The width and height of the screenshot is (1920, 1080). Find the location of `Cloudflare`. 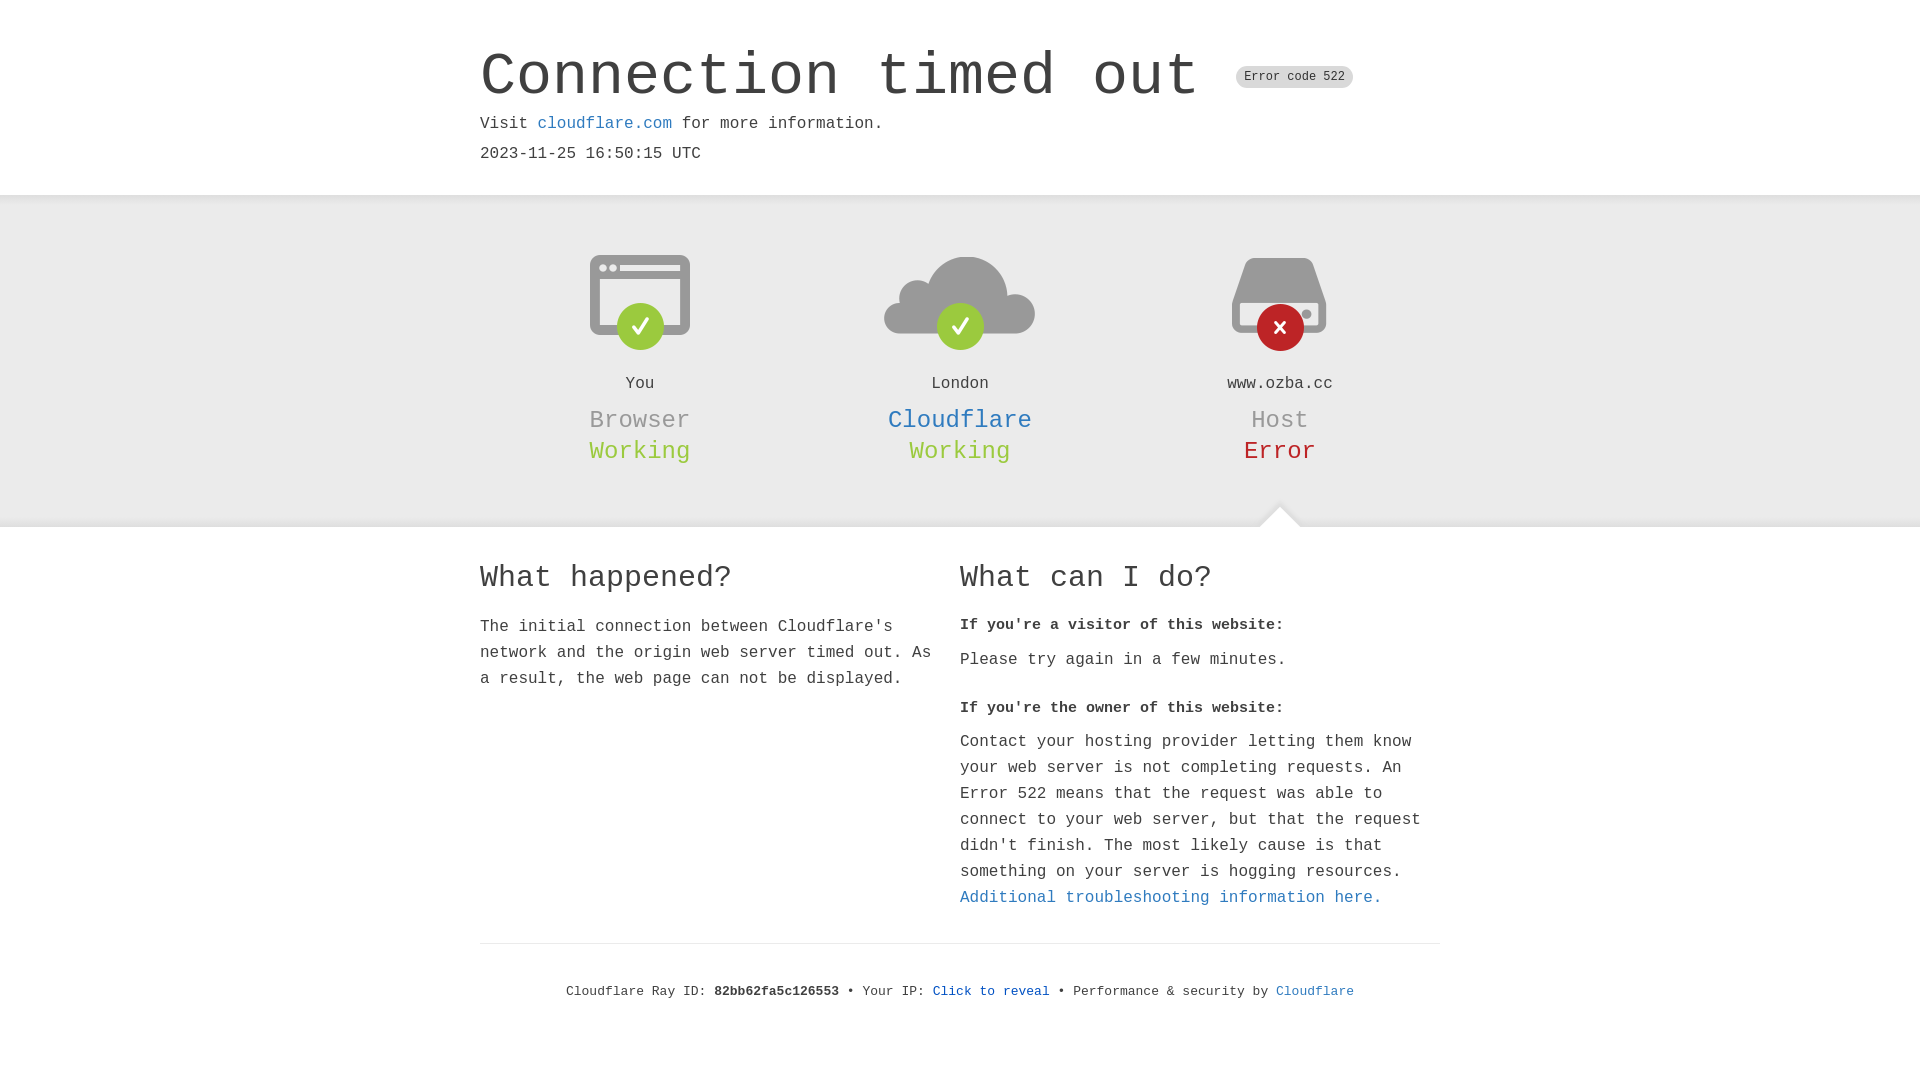

Cloudflare is located at coordinates (960, 420).